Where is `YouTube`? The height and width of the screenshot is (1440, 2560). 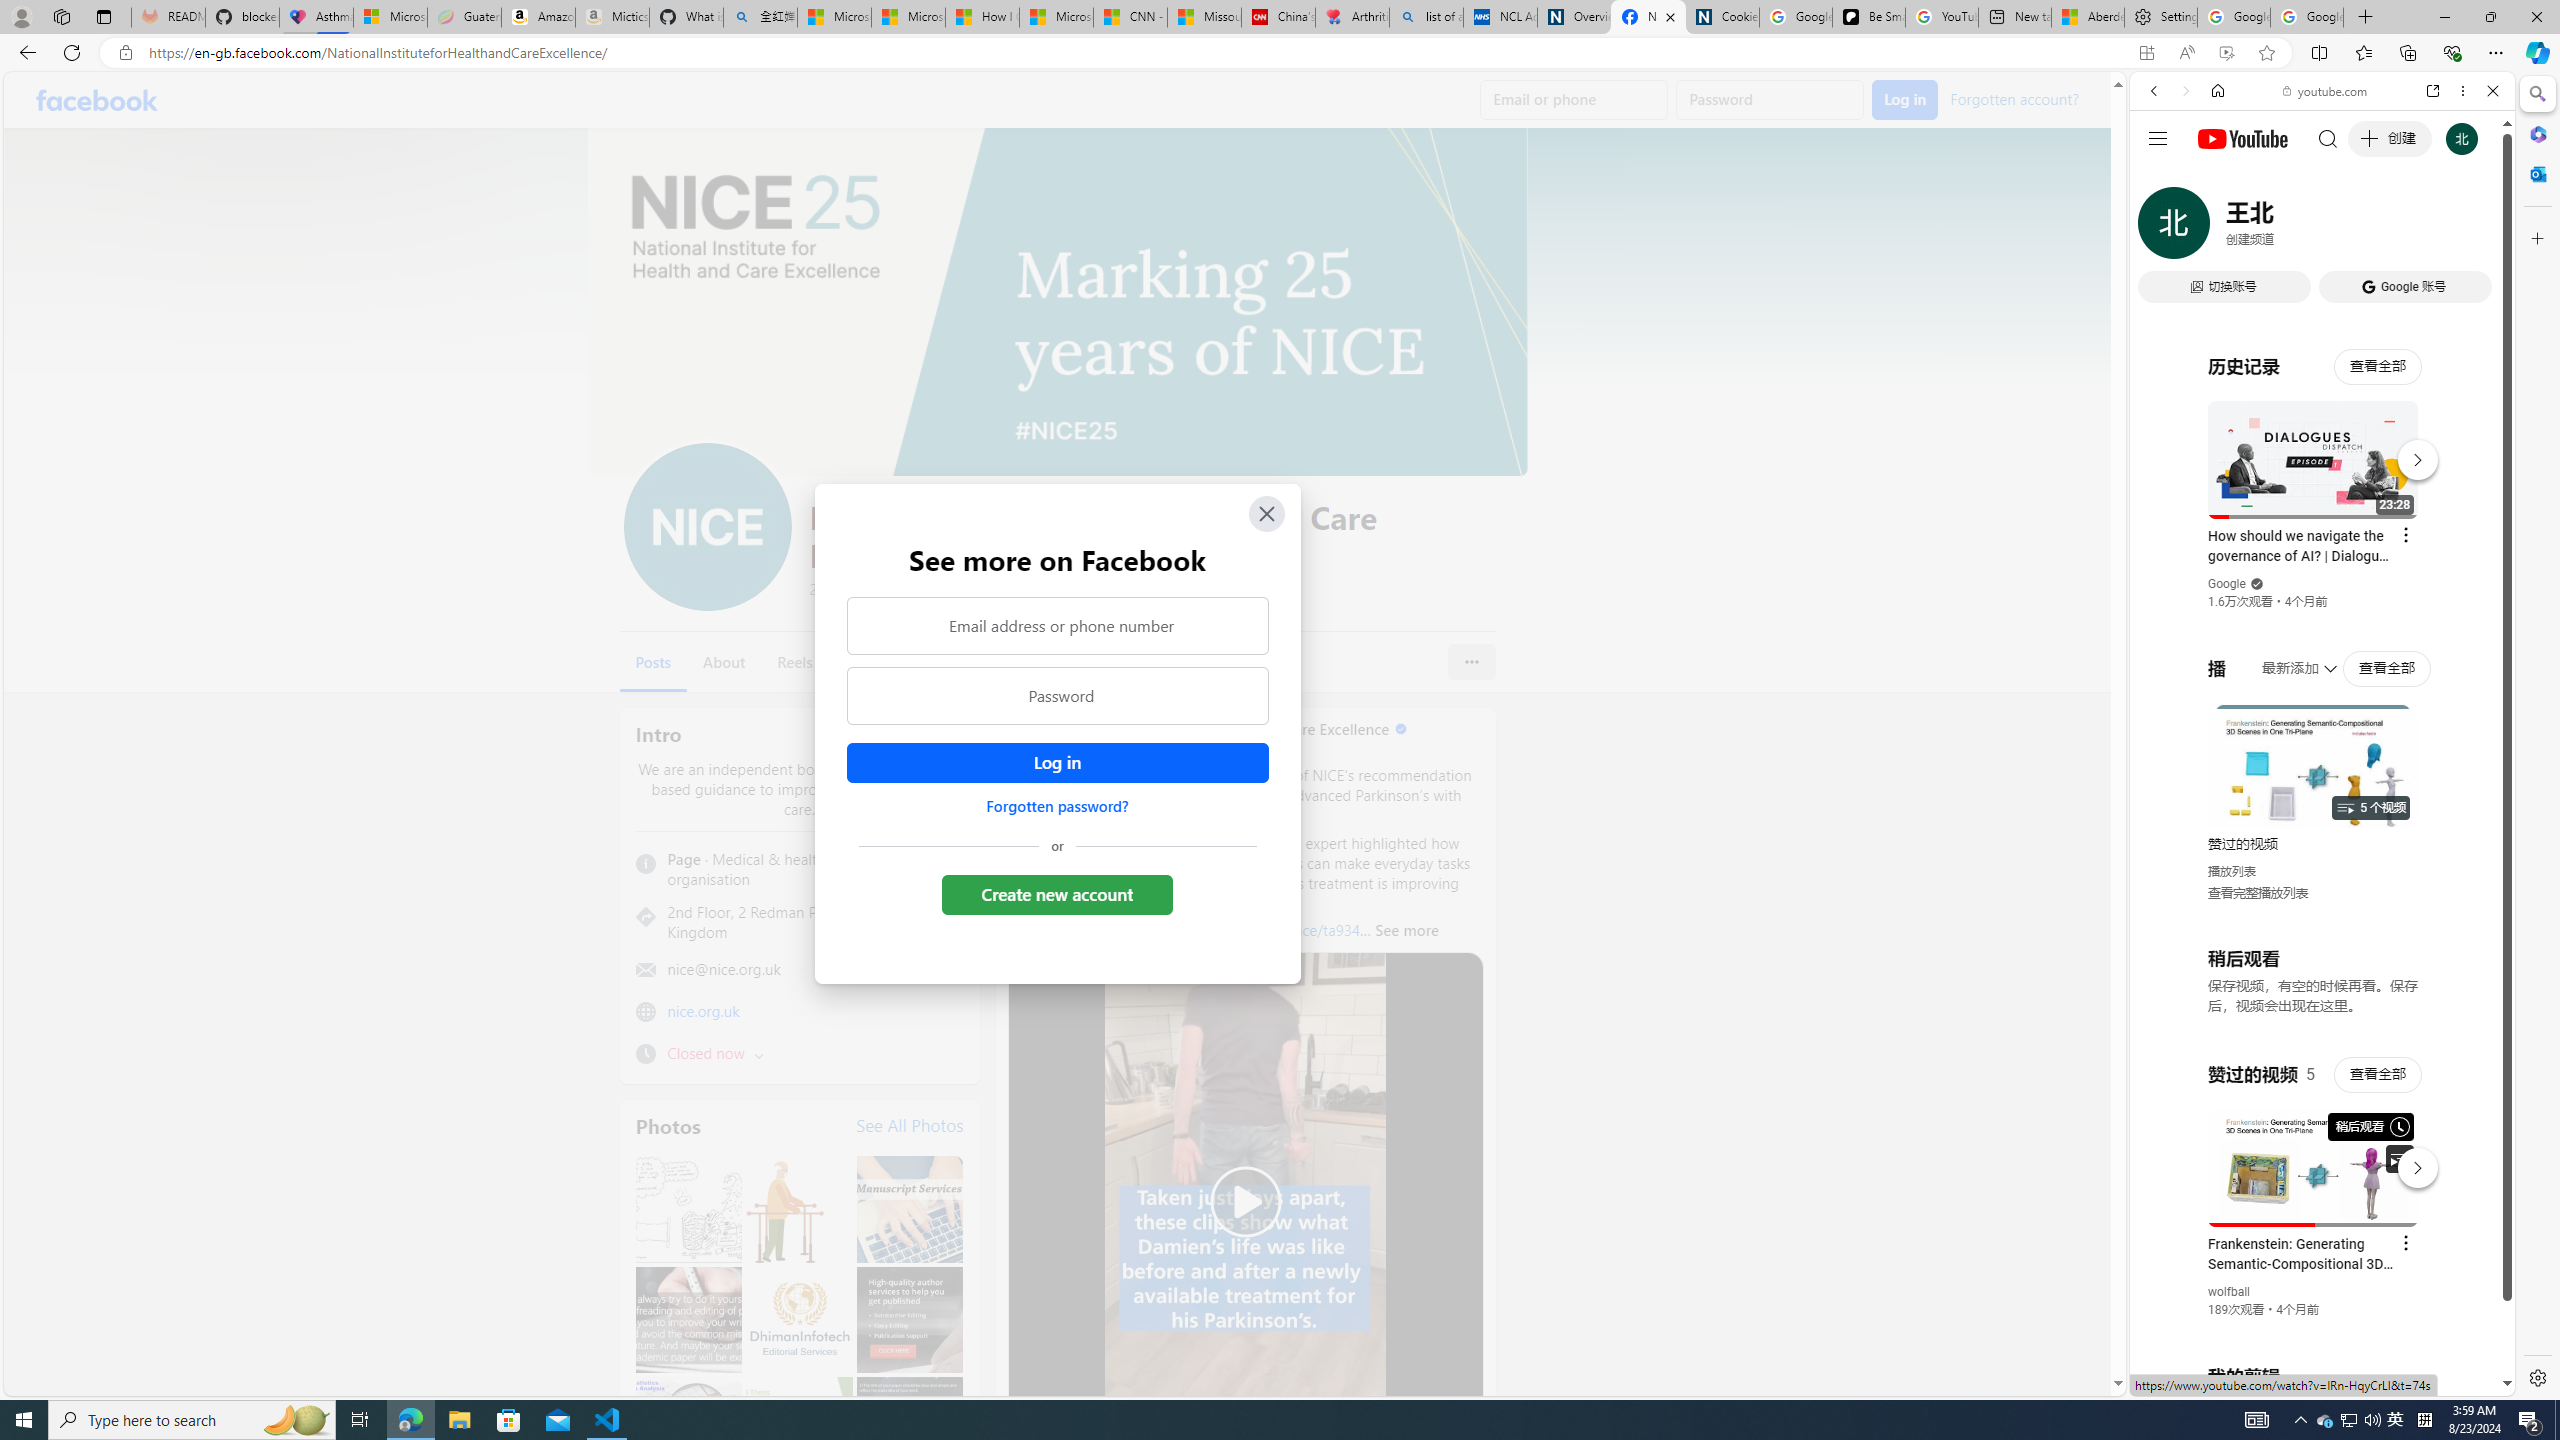 YouTube is located at coordinates (2314, 1152).